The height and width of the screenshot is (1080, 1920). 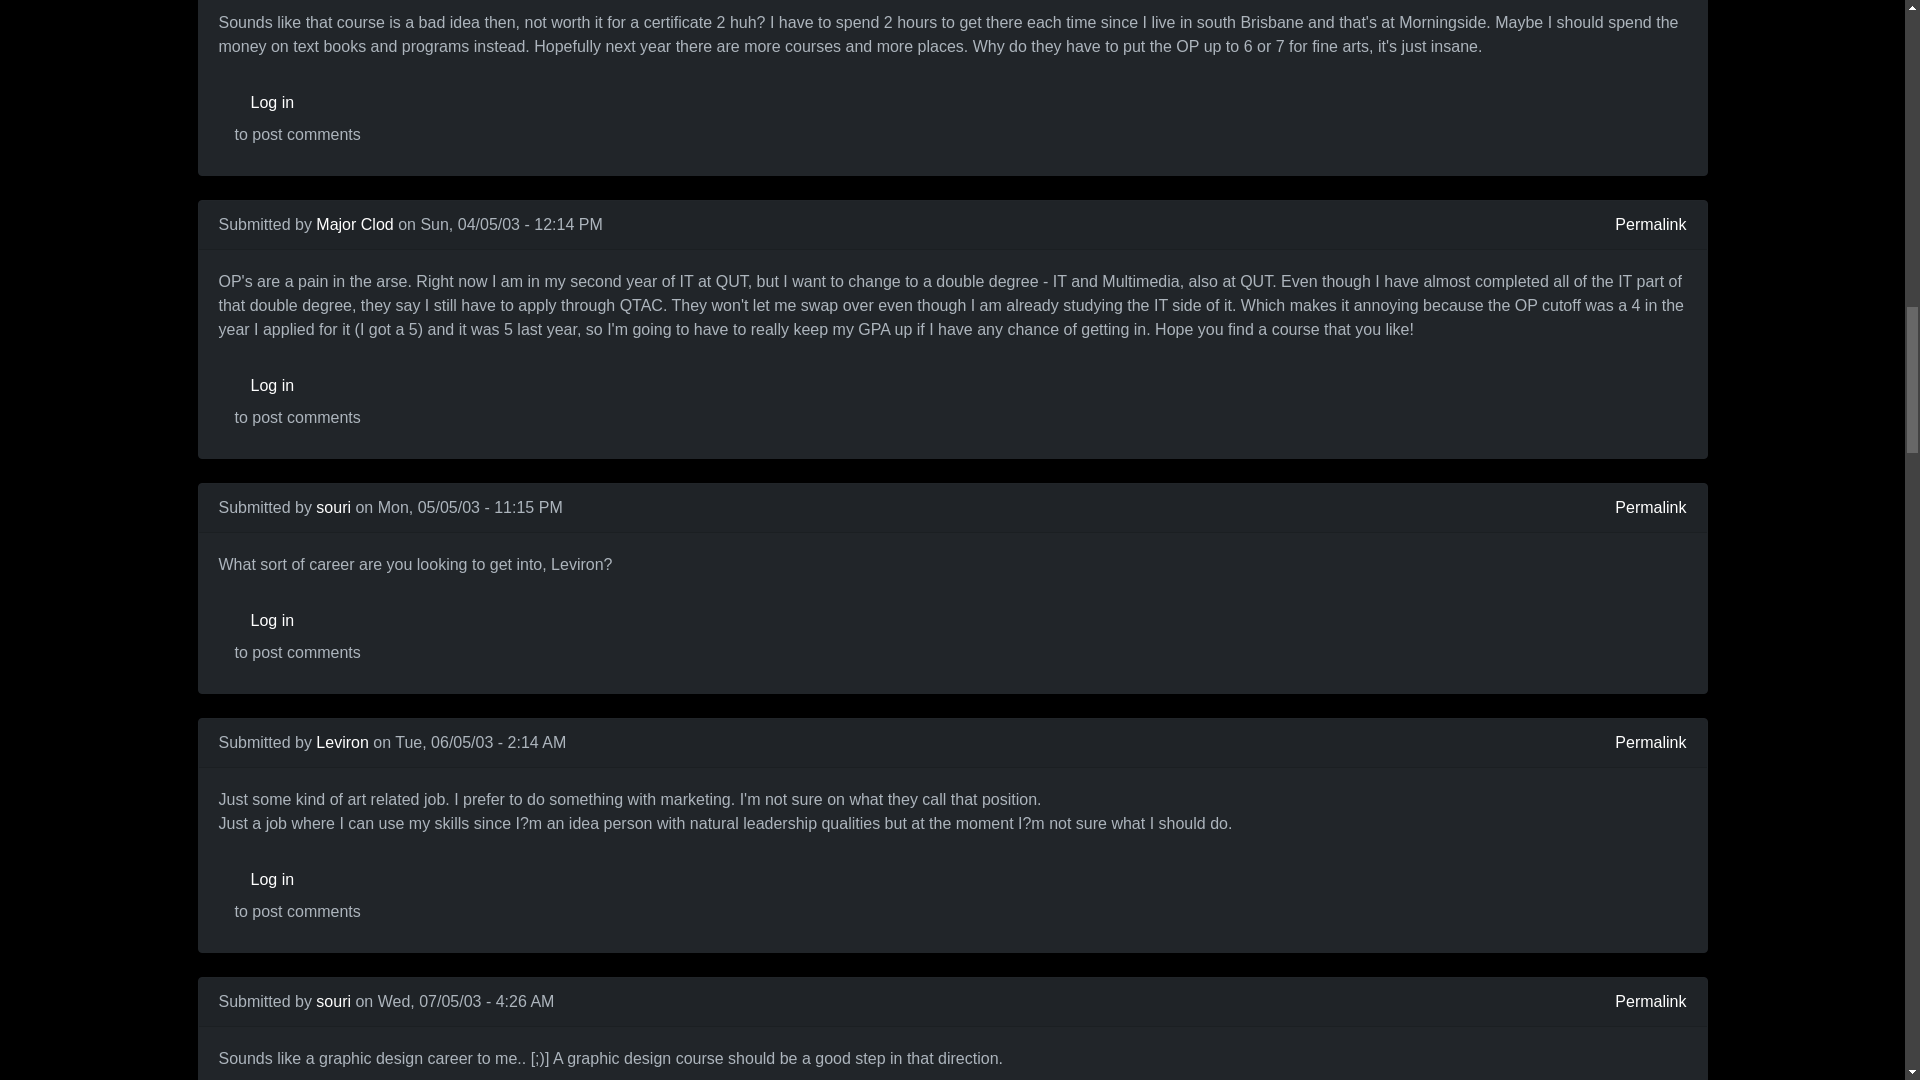 I want to click on View user profile., so click(x=334, y=507).